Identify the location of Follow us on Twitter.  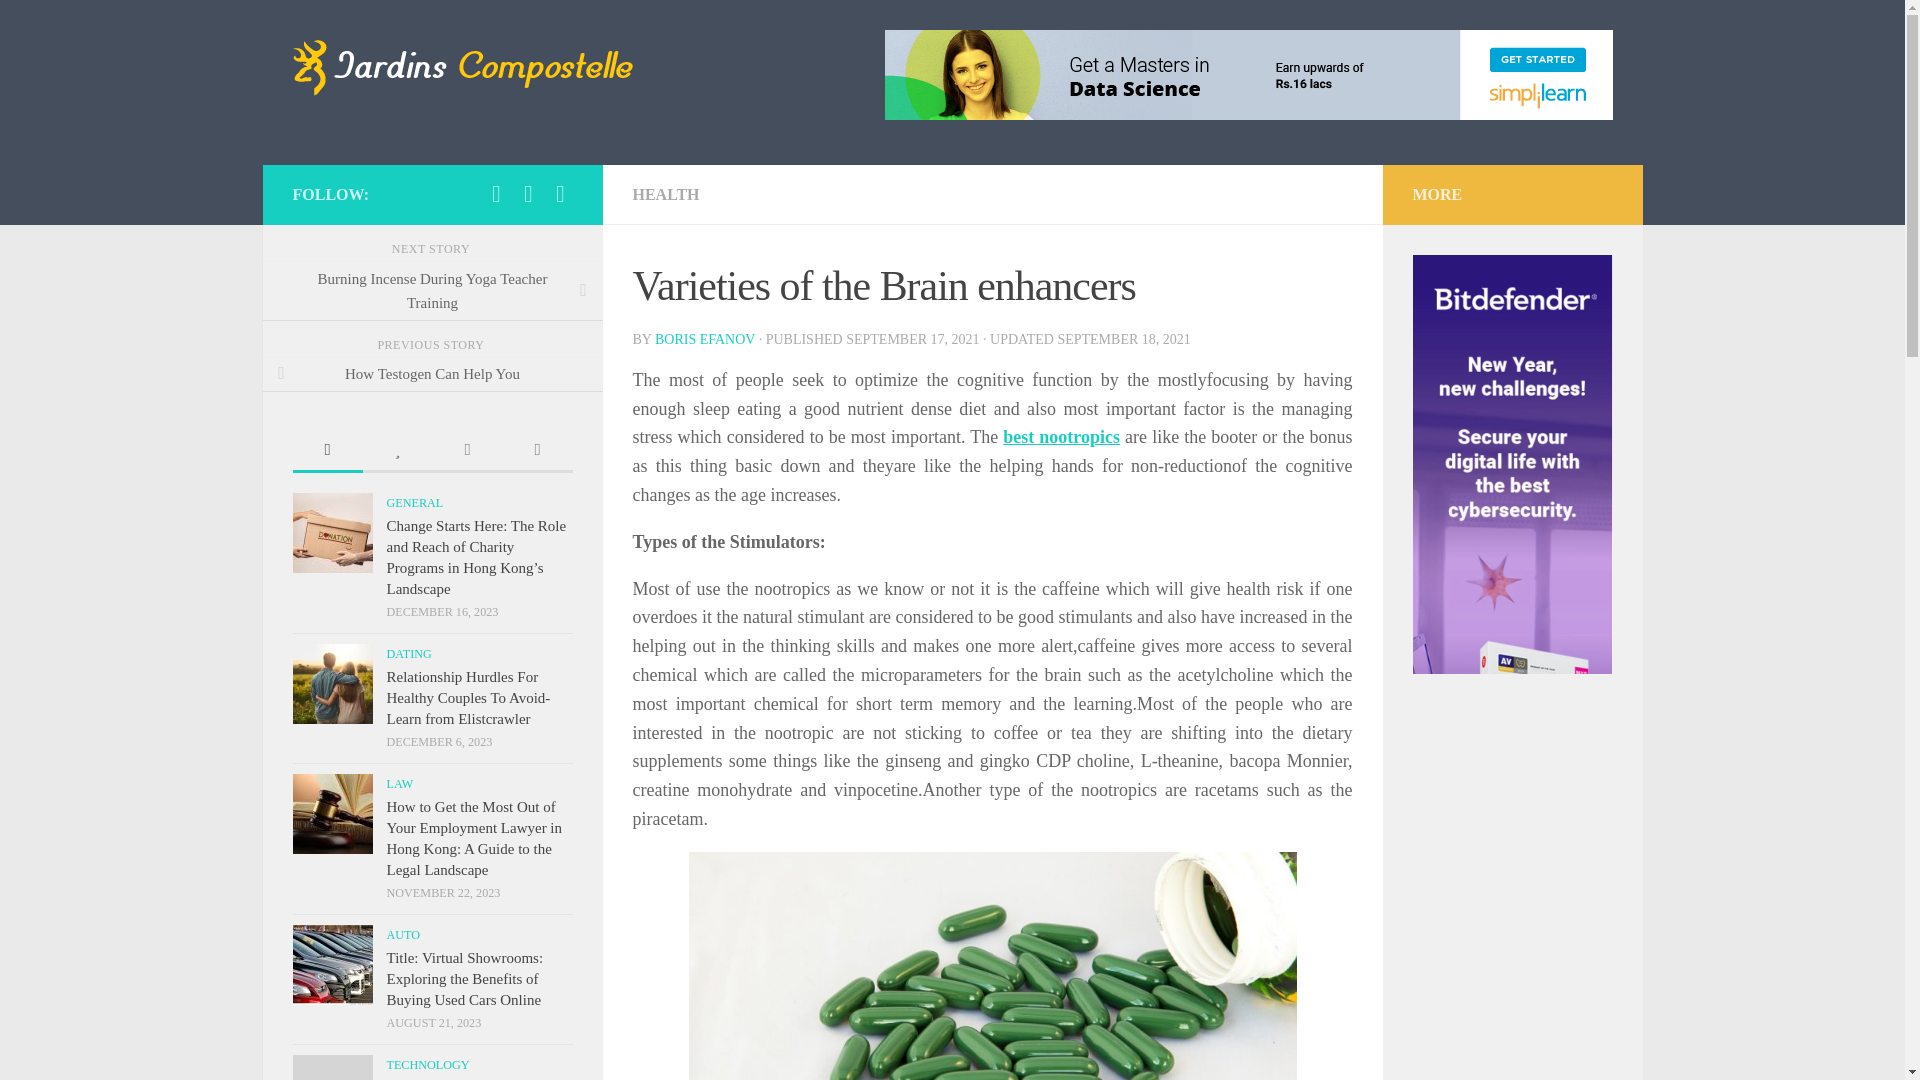
(528, 194).